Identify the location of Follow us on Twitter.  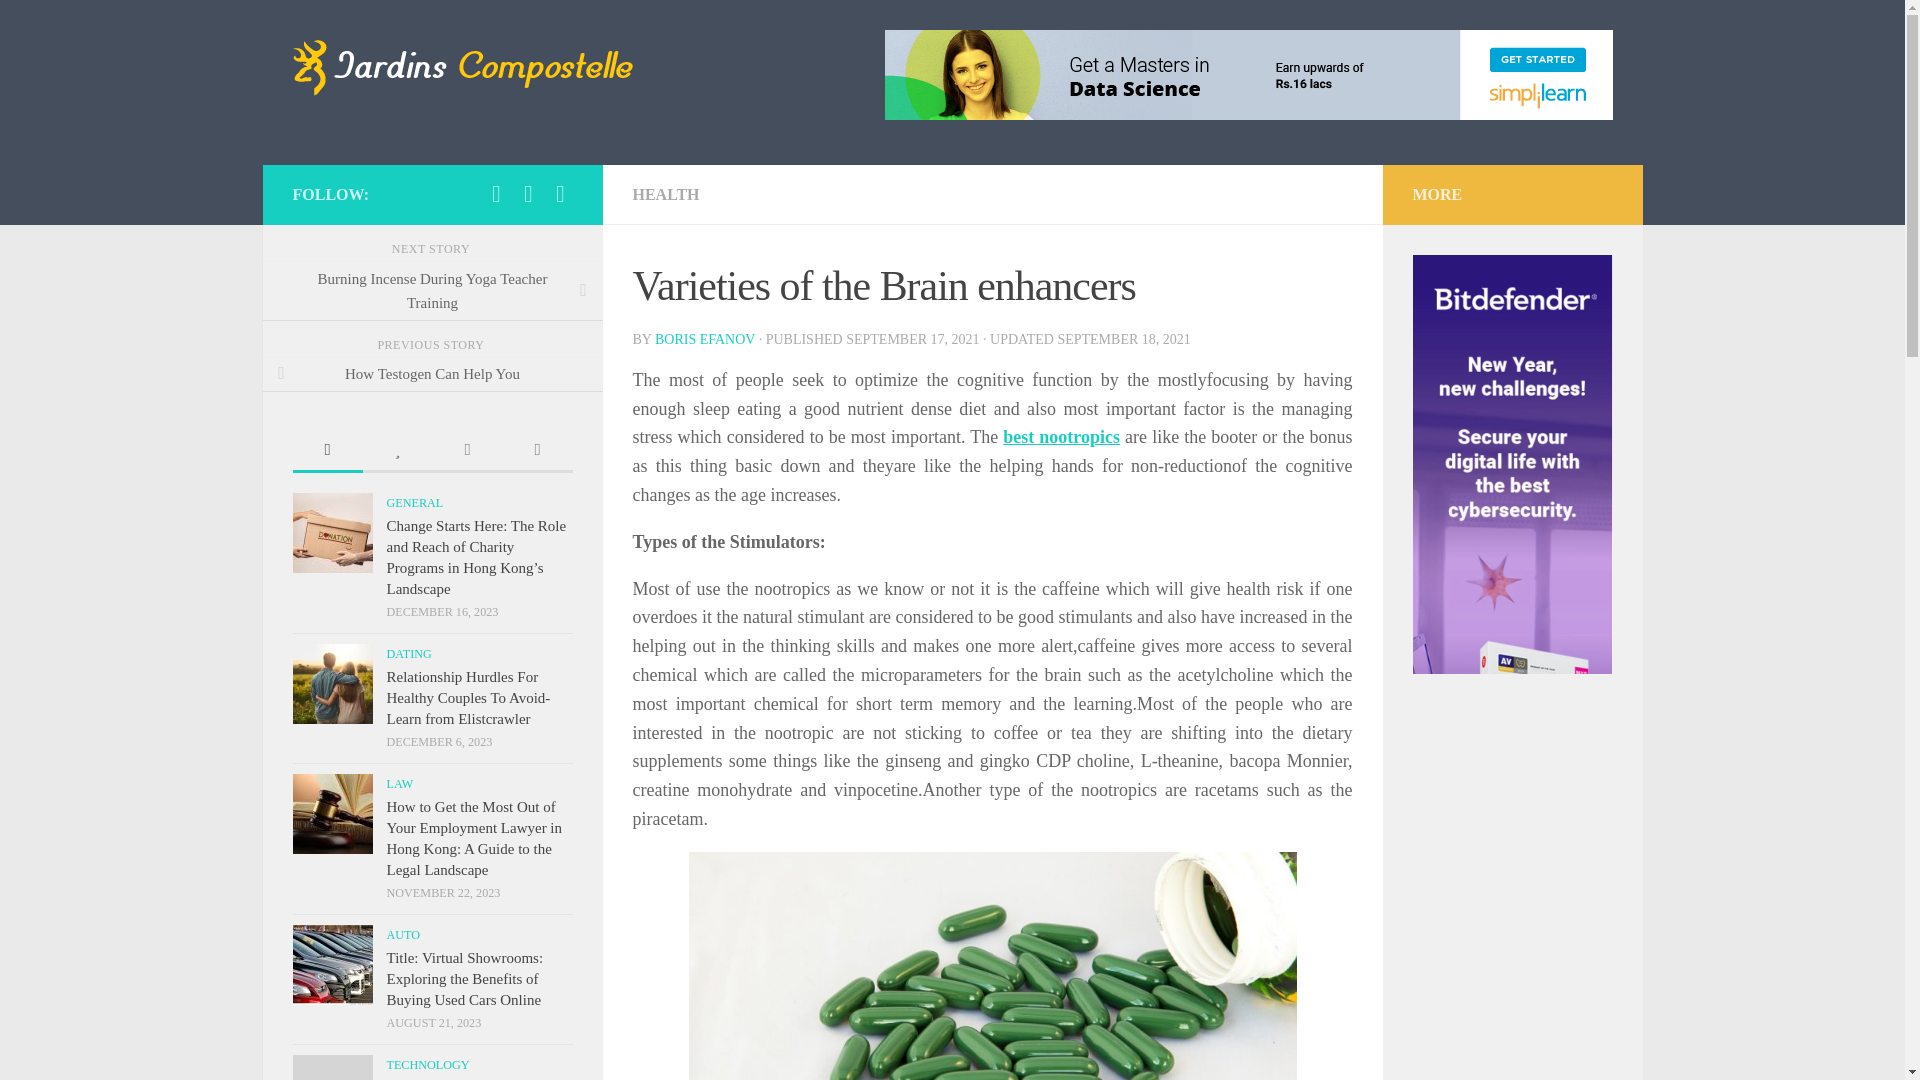
(528, 194).